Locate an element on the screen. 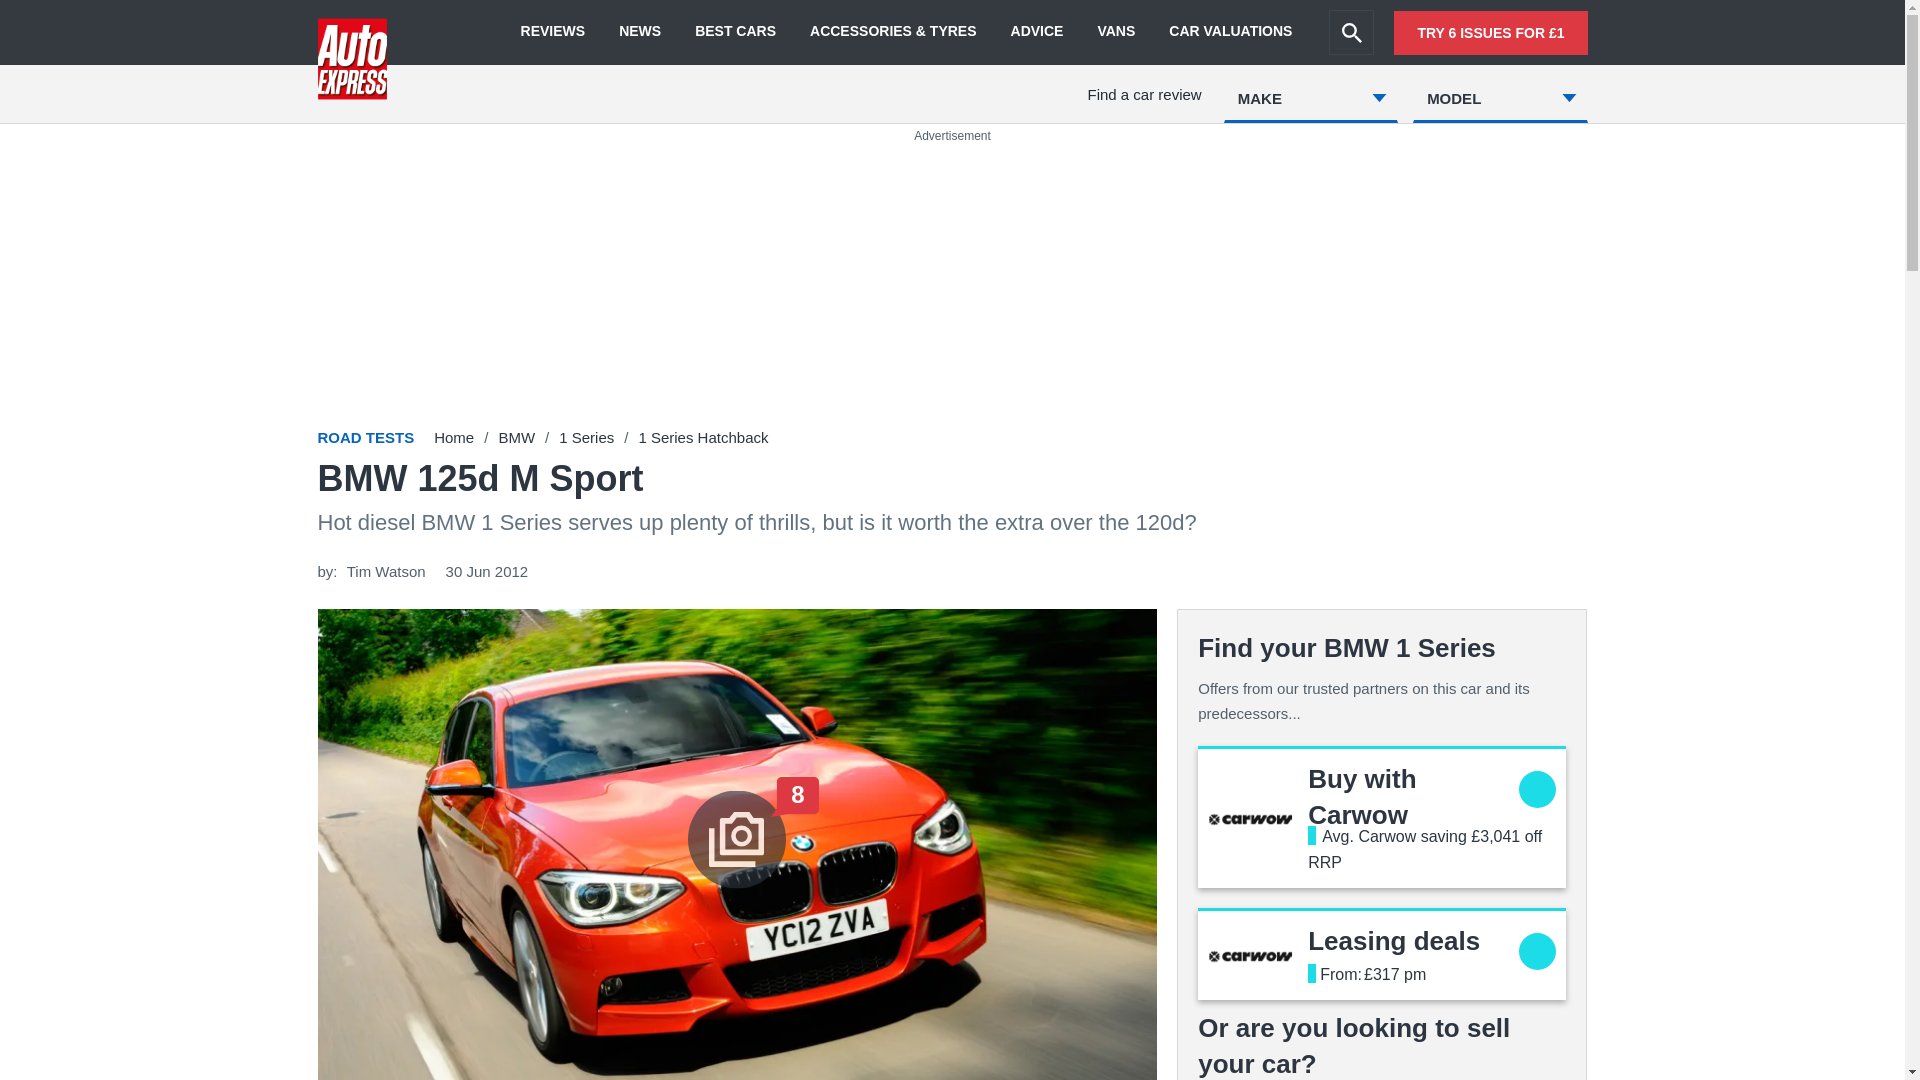  3rd party ad content is located at coordinates (1394, 940).